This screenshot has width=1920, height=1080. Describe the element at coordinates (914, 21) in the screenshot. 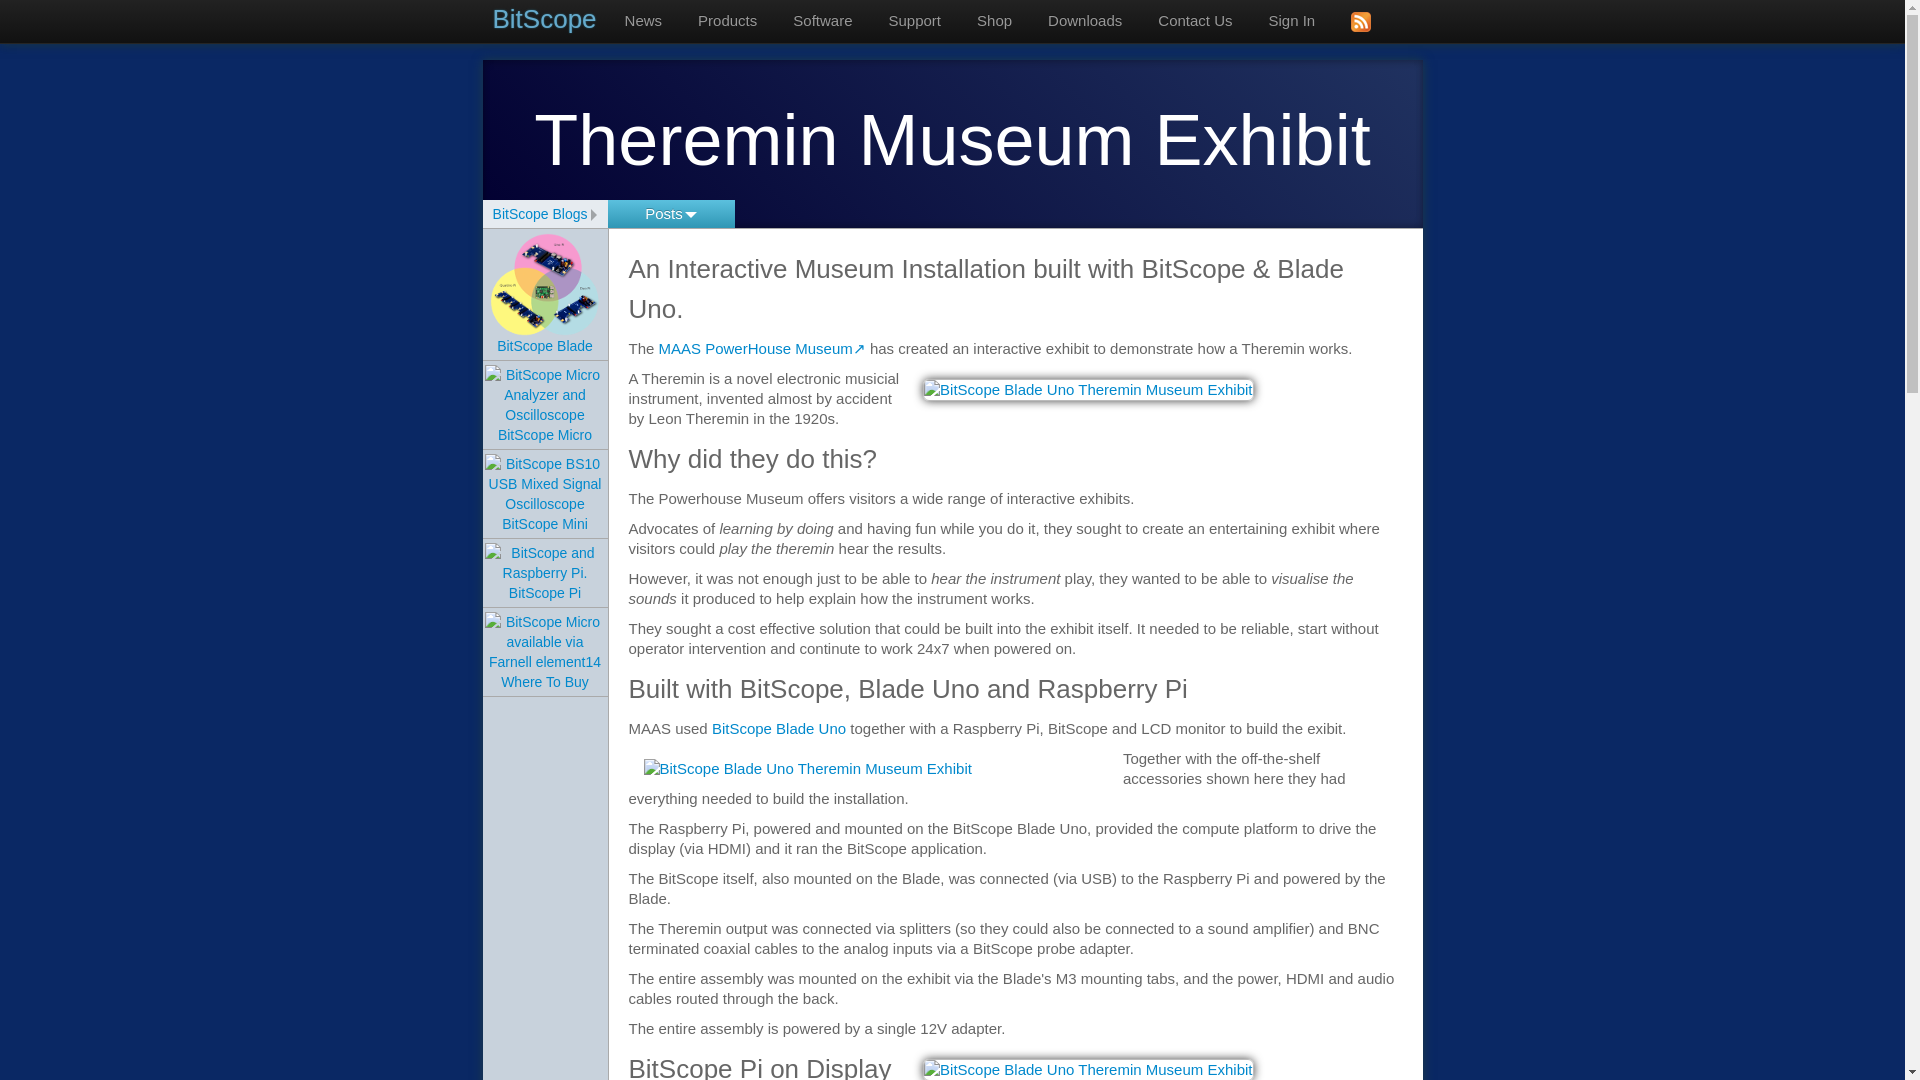

I see `BitScope in Education.` at that location.